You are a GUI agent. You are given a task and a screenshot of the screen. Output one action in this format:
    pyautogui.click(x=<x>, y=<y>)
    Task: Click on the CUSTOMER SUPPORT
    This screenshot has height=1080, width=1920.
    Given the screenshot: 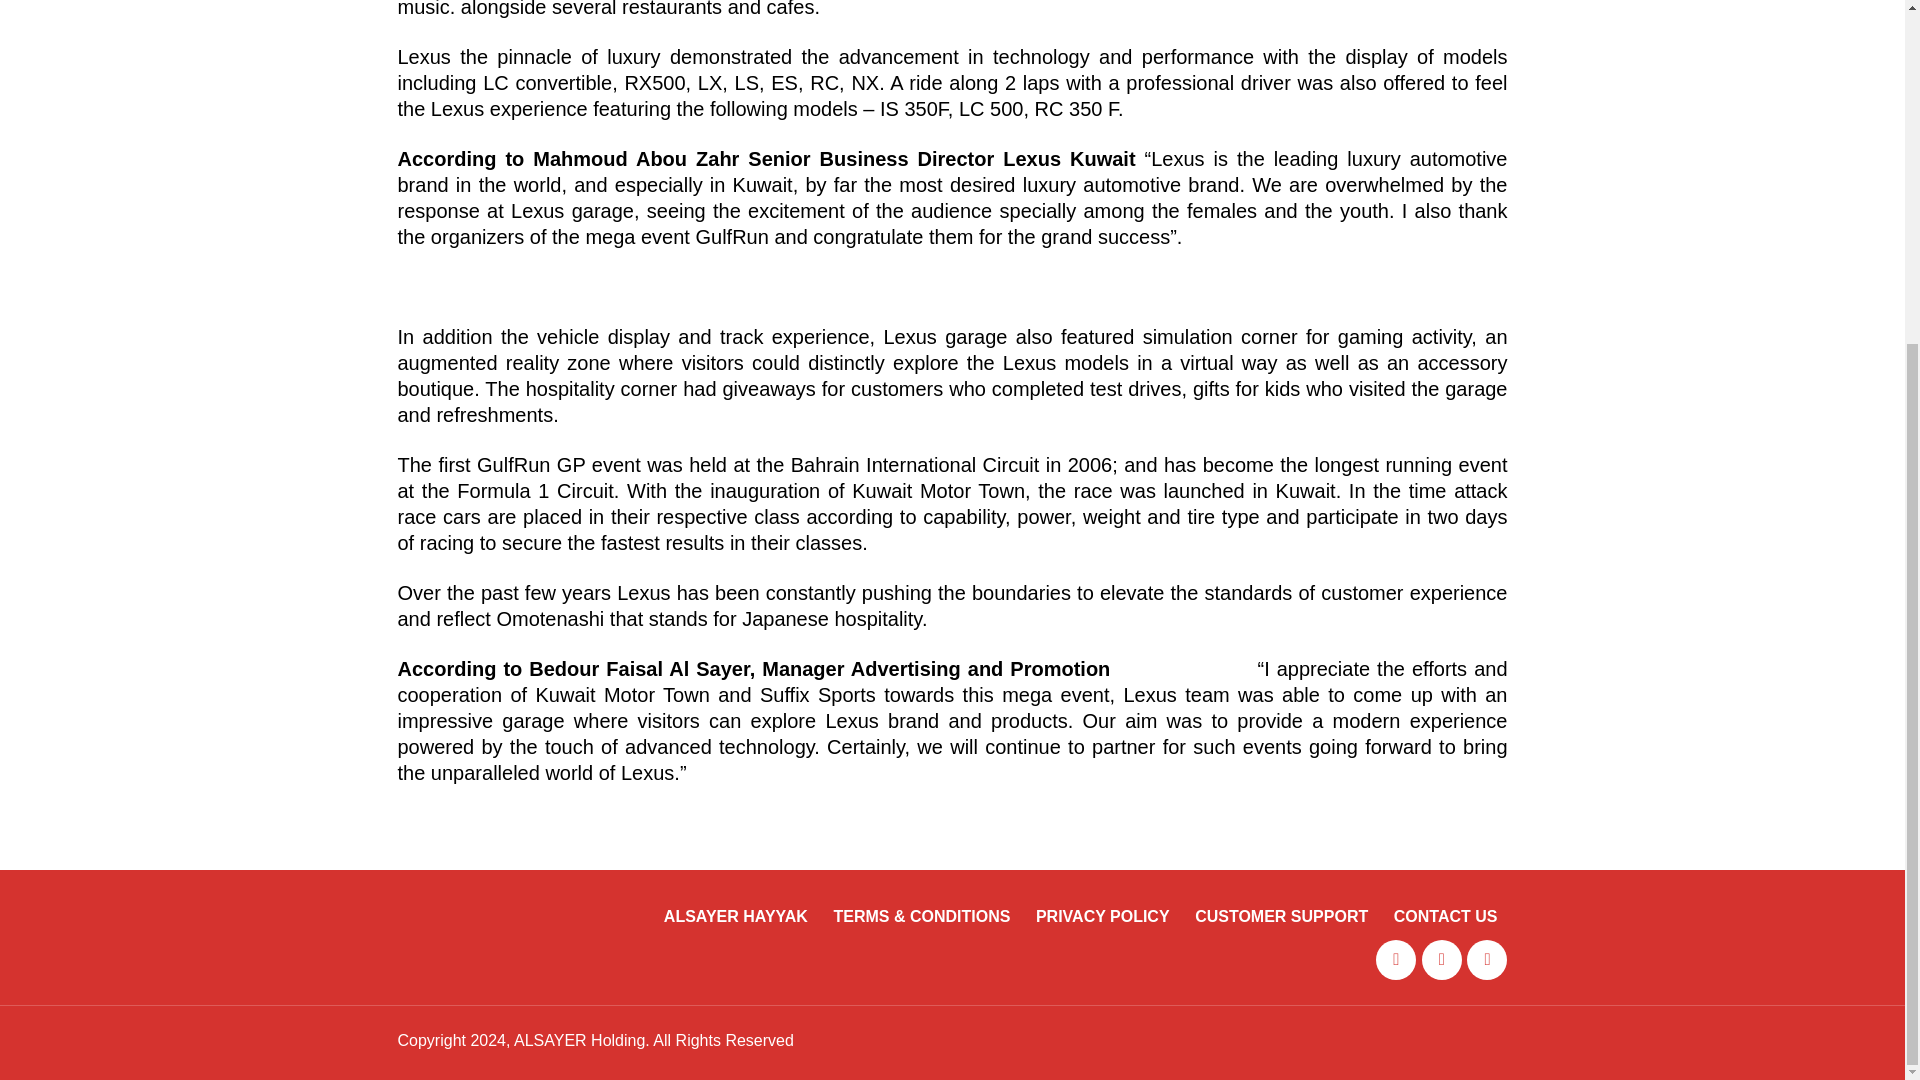 What is the action you would take?
    pyautogui.click(x=1280, y=916)
    